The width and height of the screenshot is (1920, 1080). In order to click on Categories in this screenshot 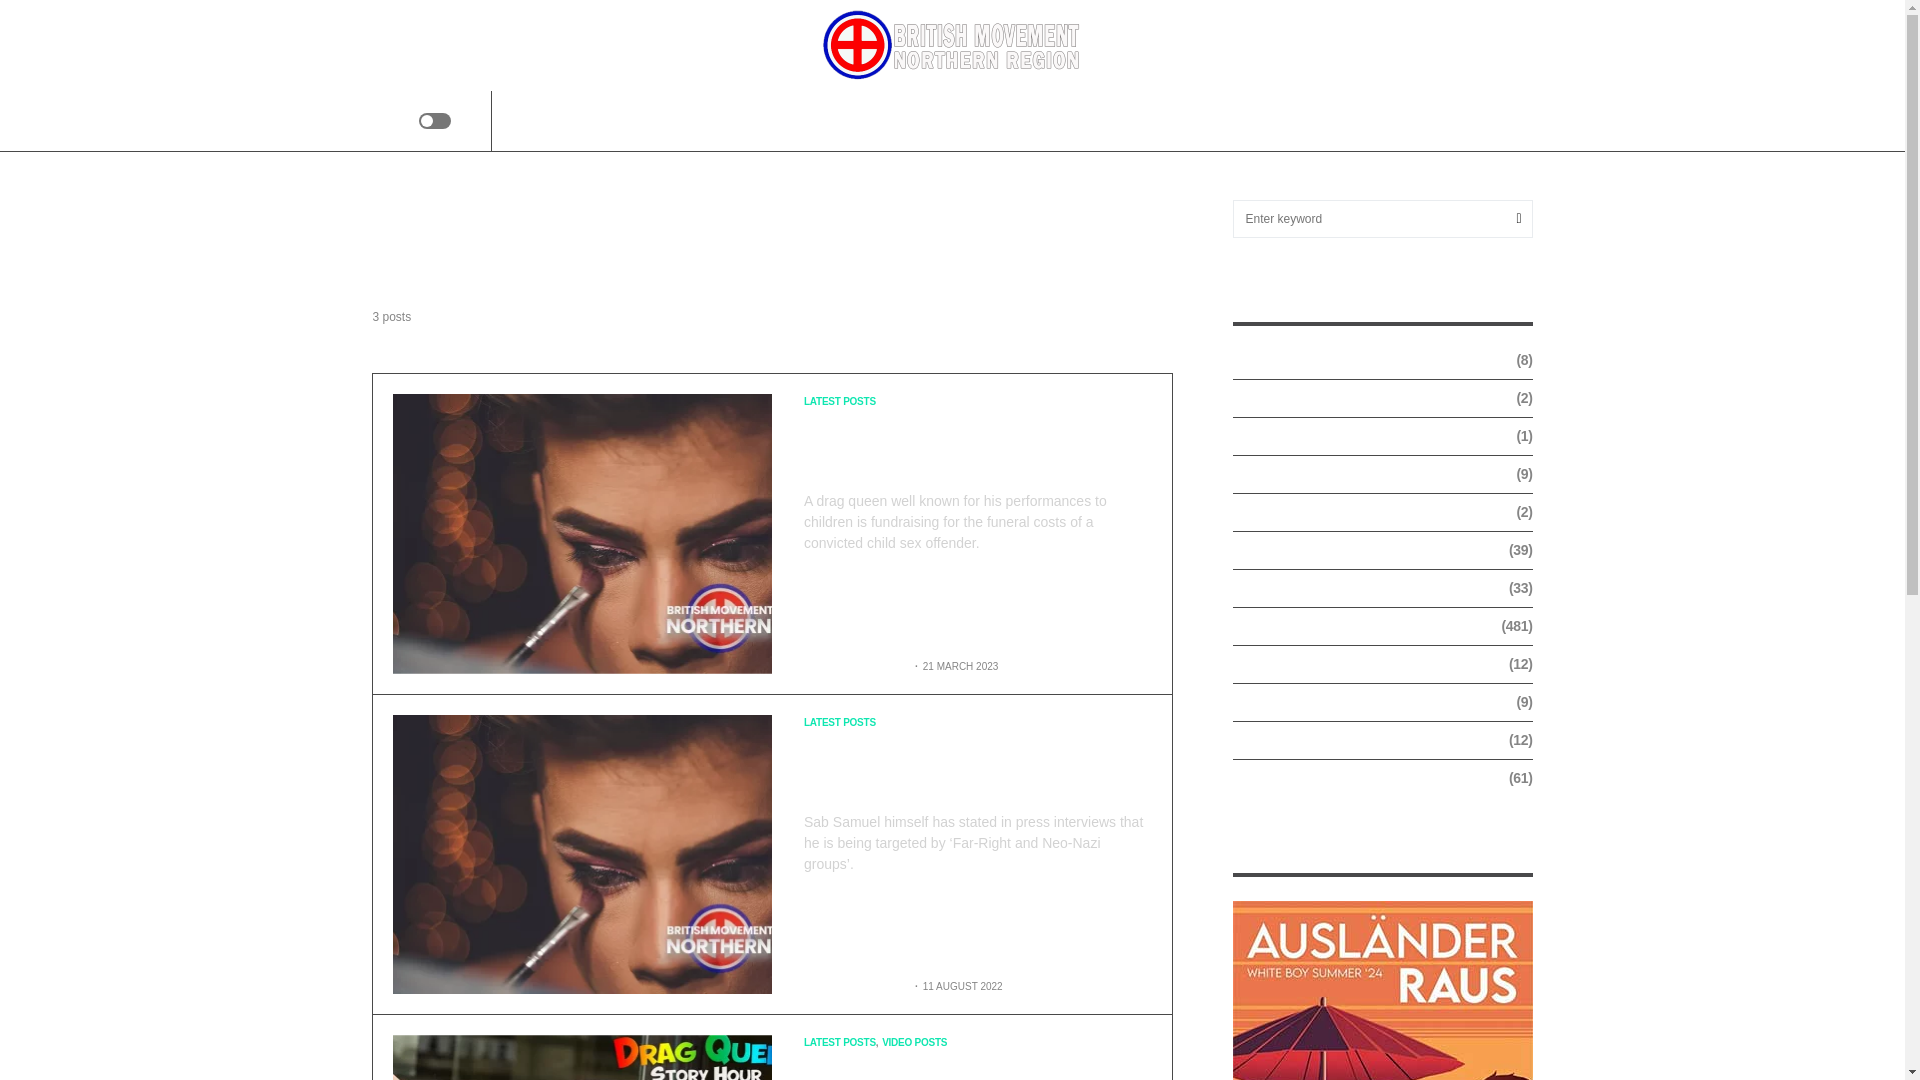, I will do `click(846, 120)`.